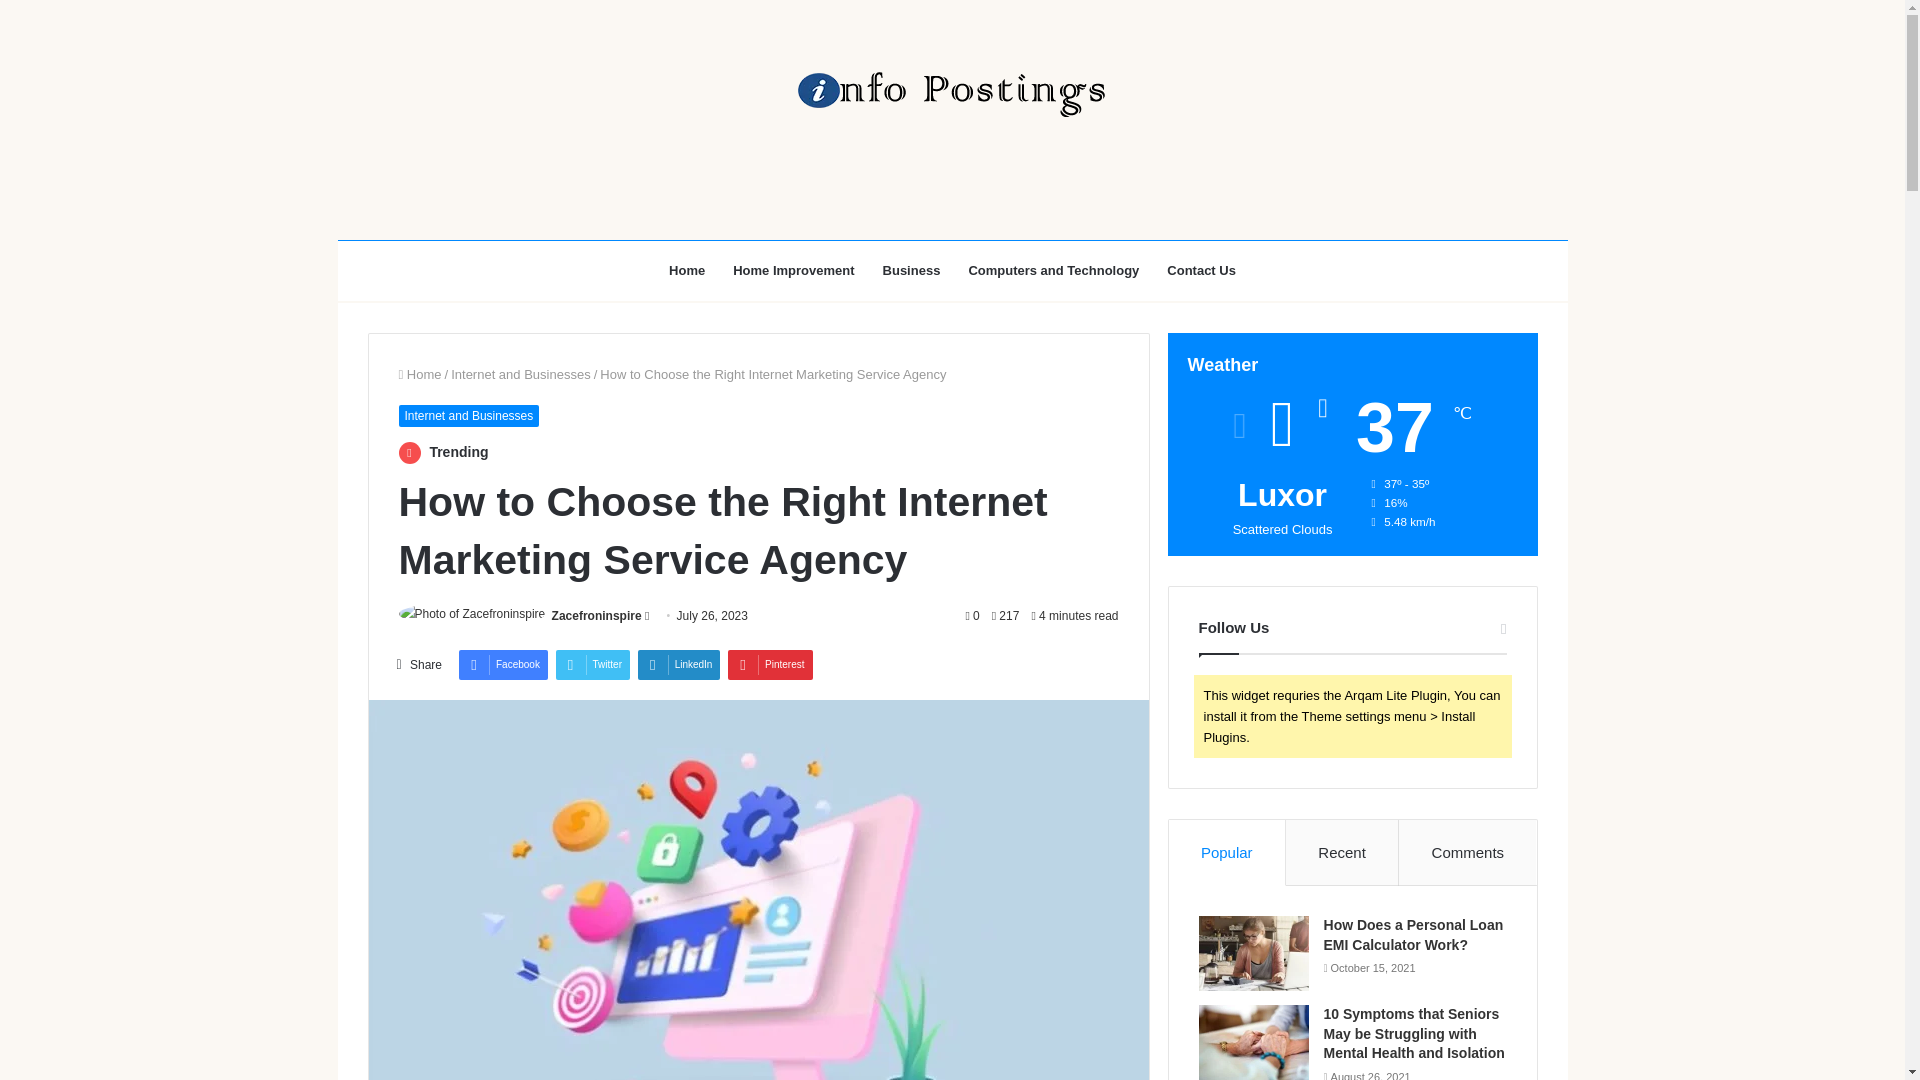  What do you see at coordinates (951, 94) in the screenshot?
I see `Info Postings` at bounding box center [951, 94].